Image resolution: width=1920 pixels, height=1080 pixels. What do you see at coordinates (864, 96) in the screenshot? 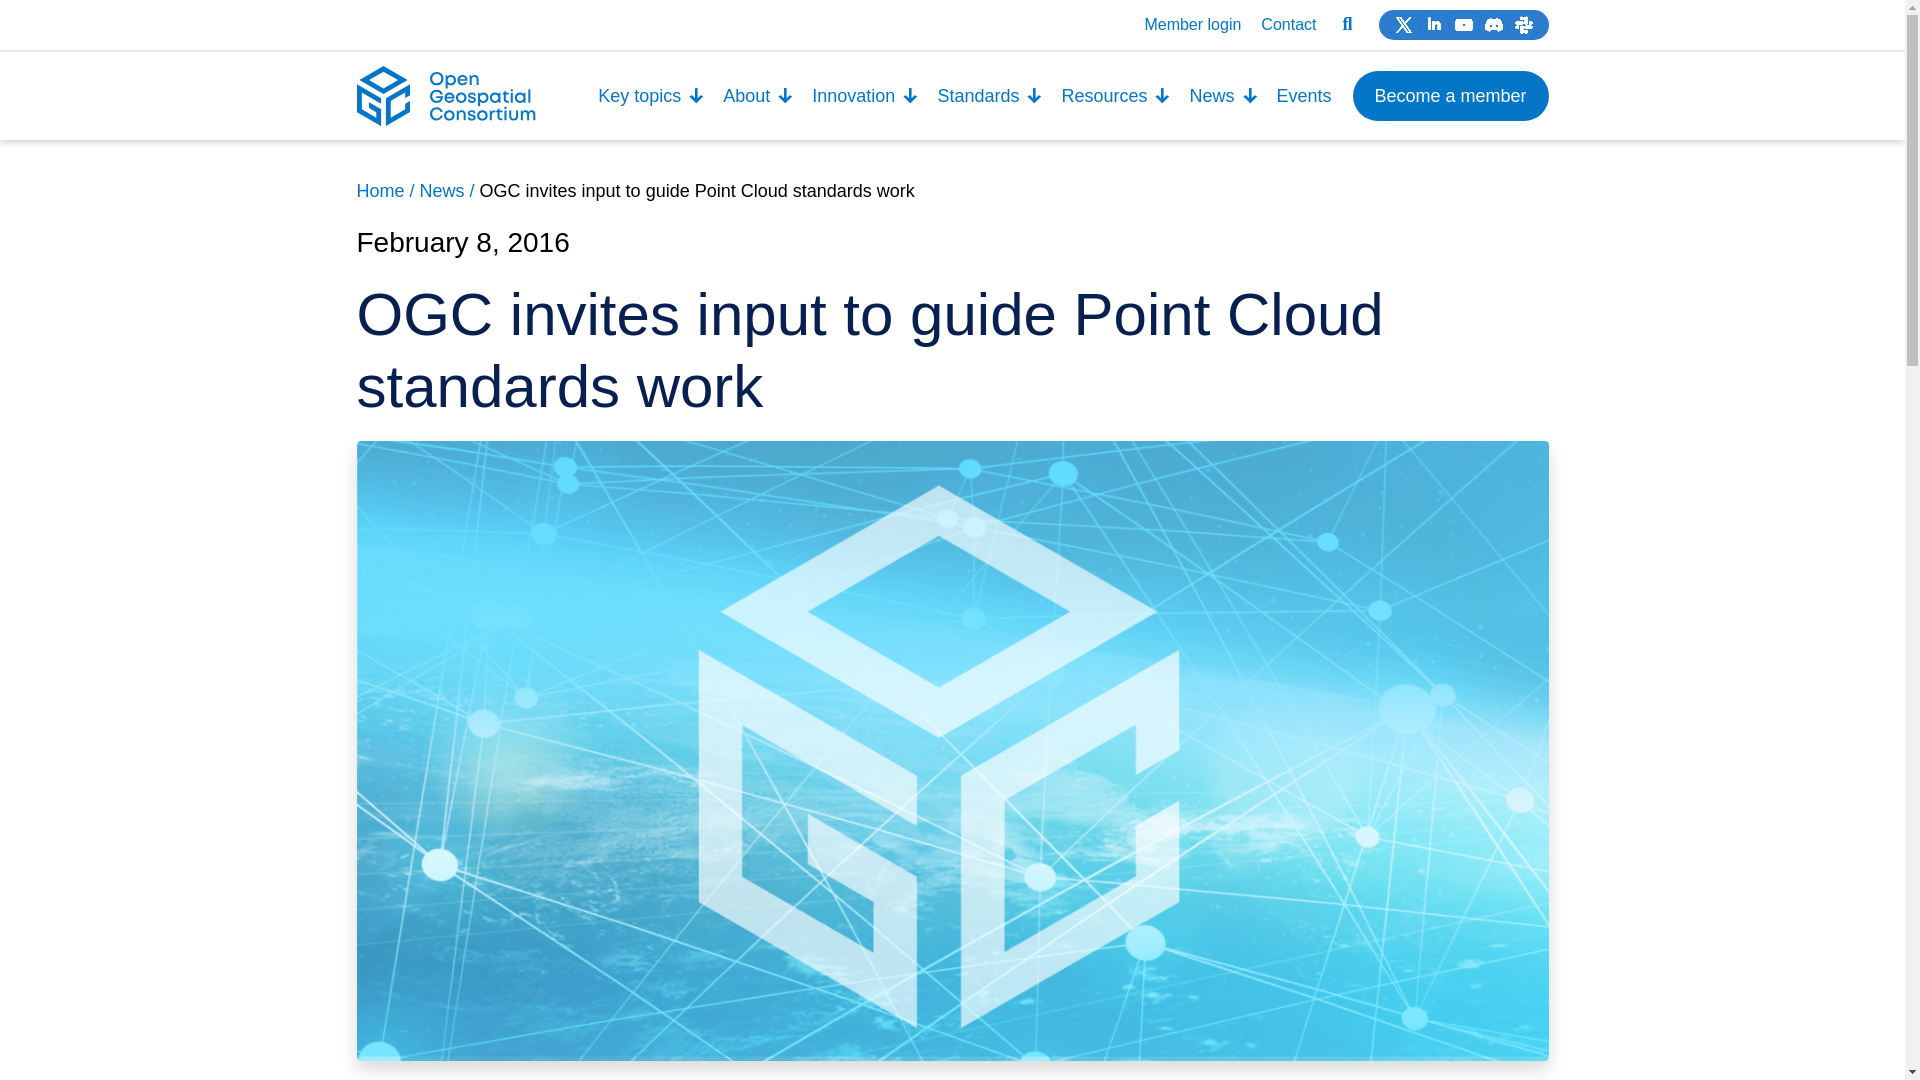
I see `Innovation` at bounding box center [864, 96].